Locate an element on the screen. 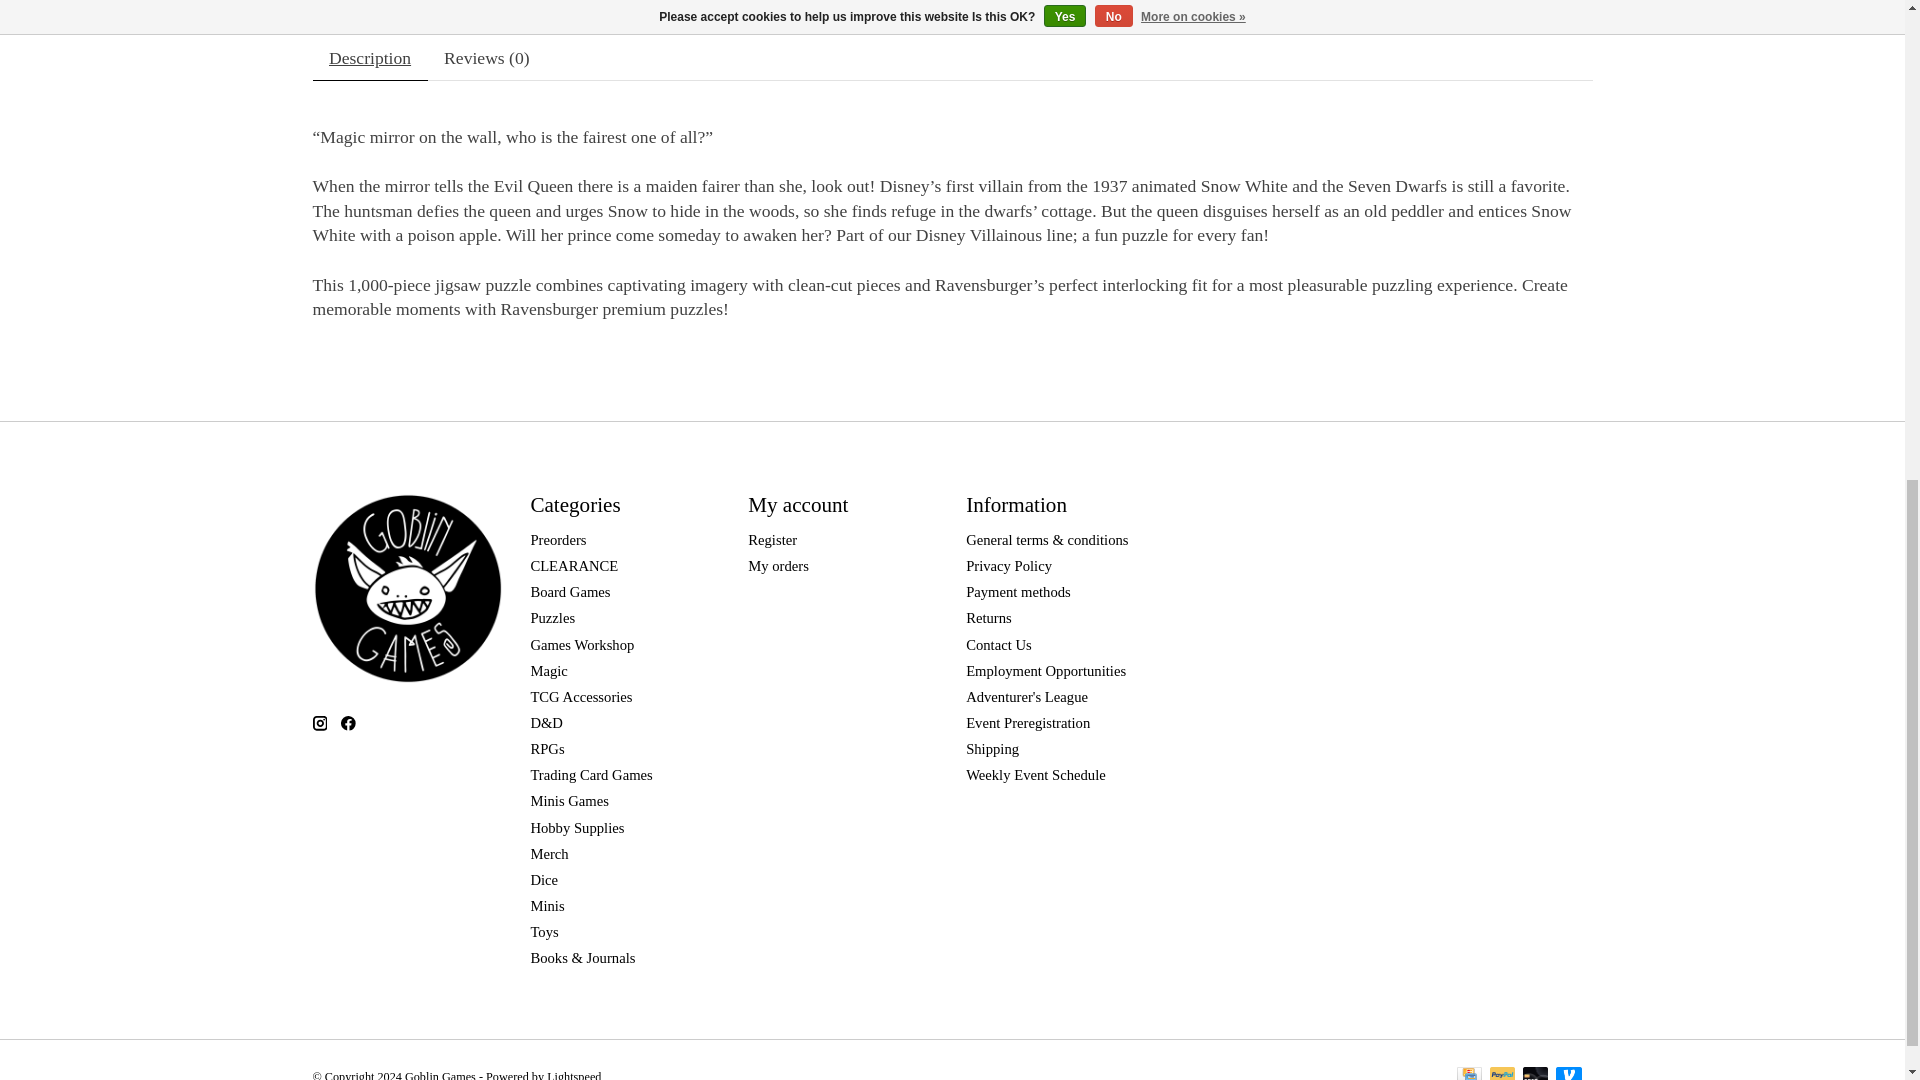 The width and height of the screenshot is (1920, 1080). Employment Opportunities is located at coordinates (1045, 671).